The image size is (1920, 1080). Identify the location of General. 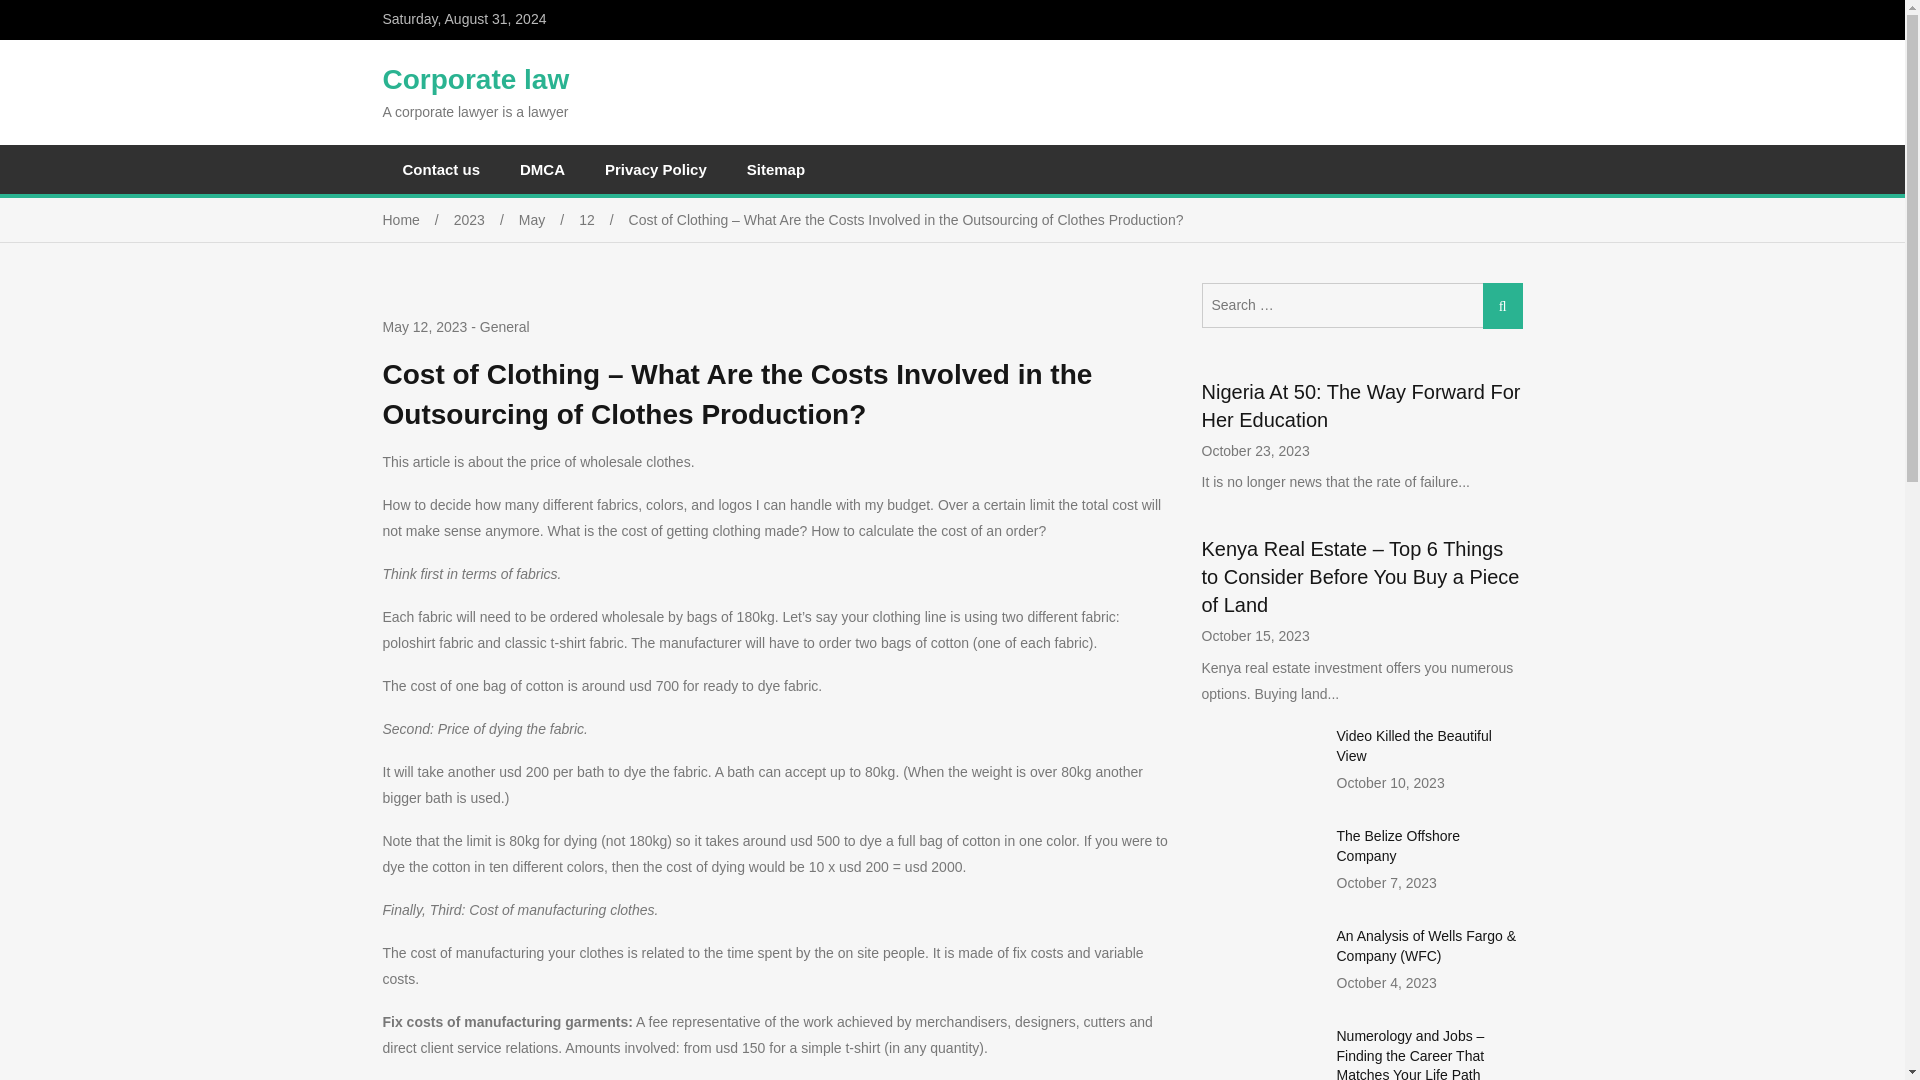
(504, 326).